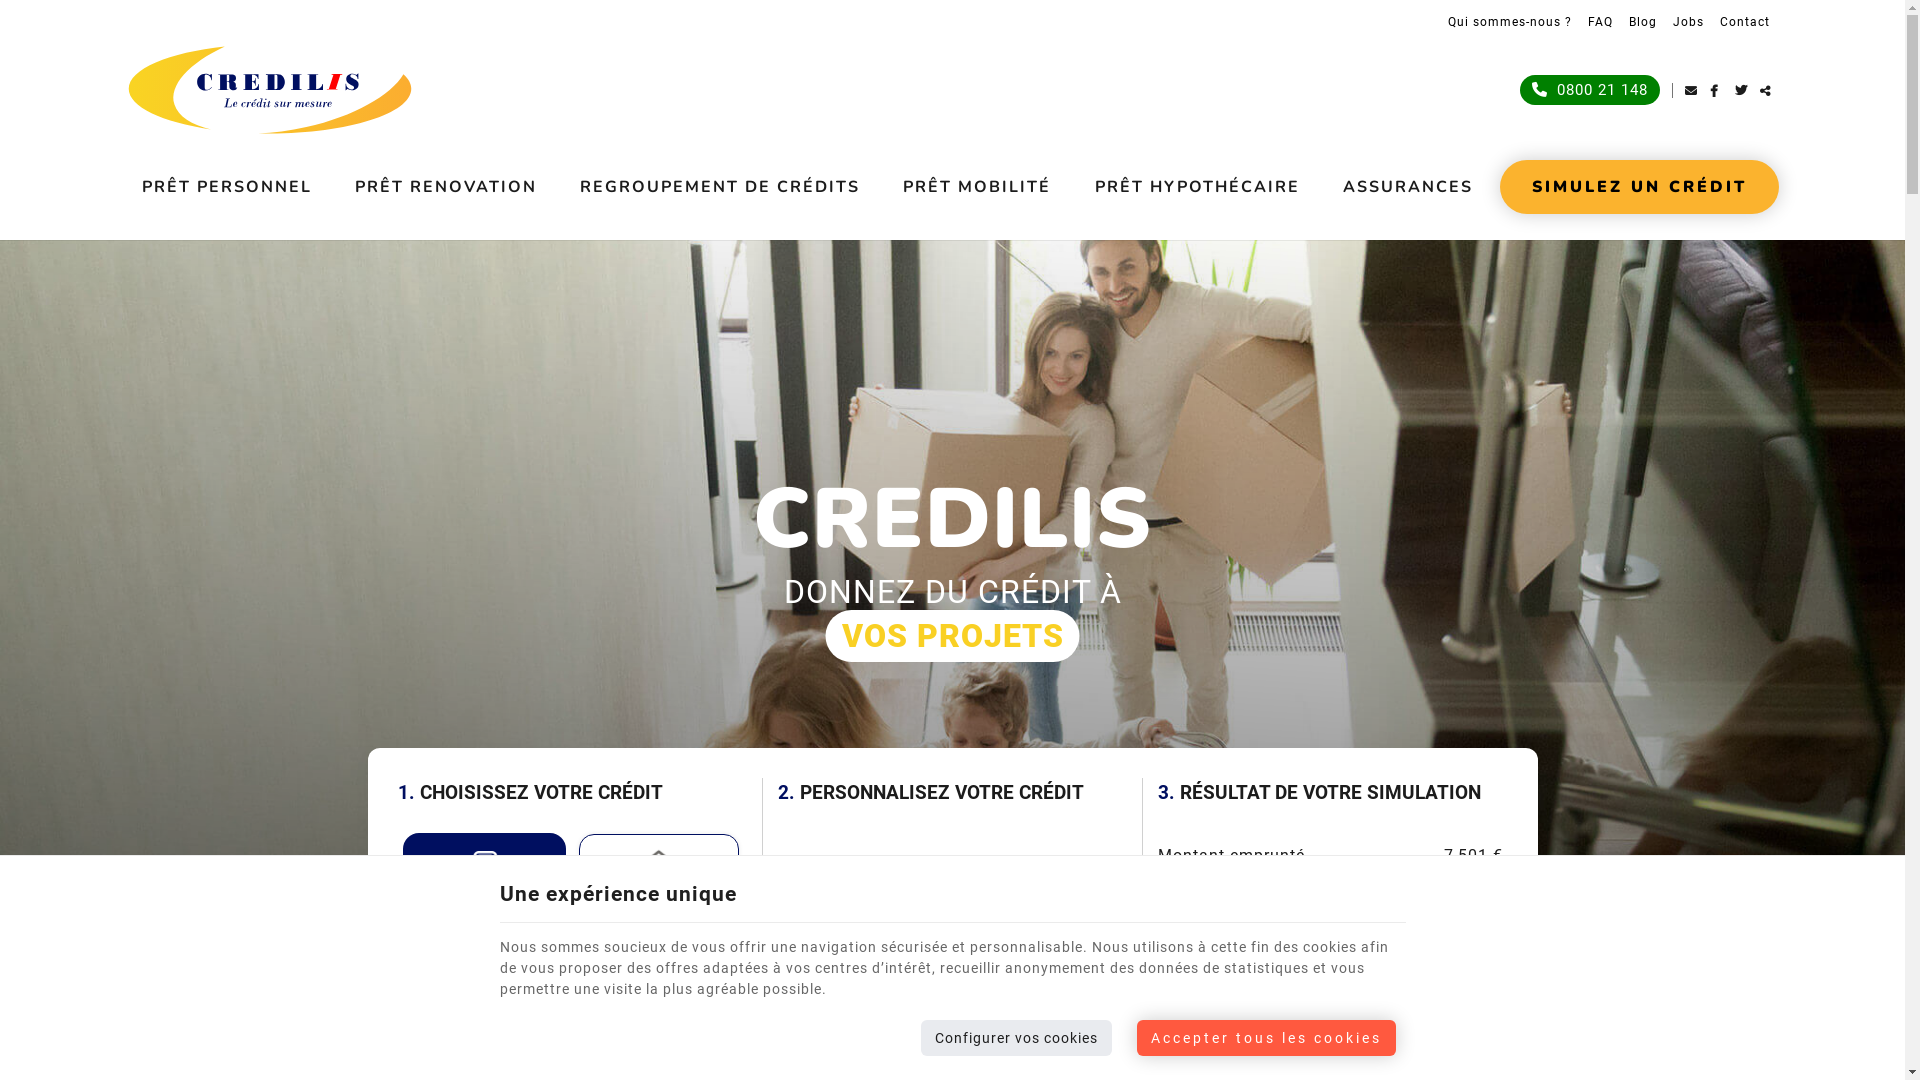  Describe the element at coordinates (1600, 22) in the screenshot. I see `FAQ` at that location.